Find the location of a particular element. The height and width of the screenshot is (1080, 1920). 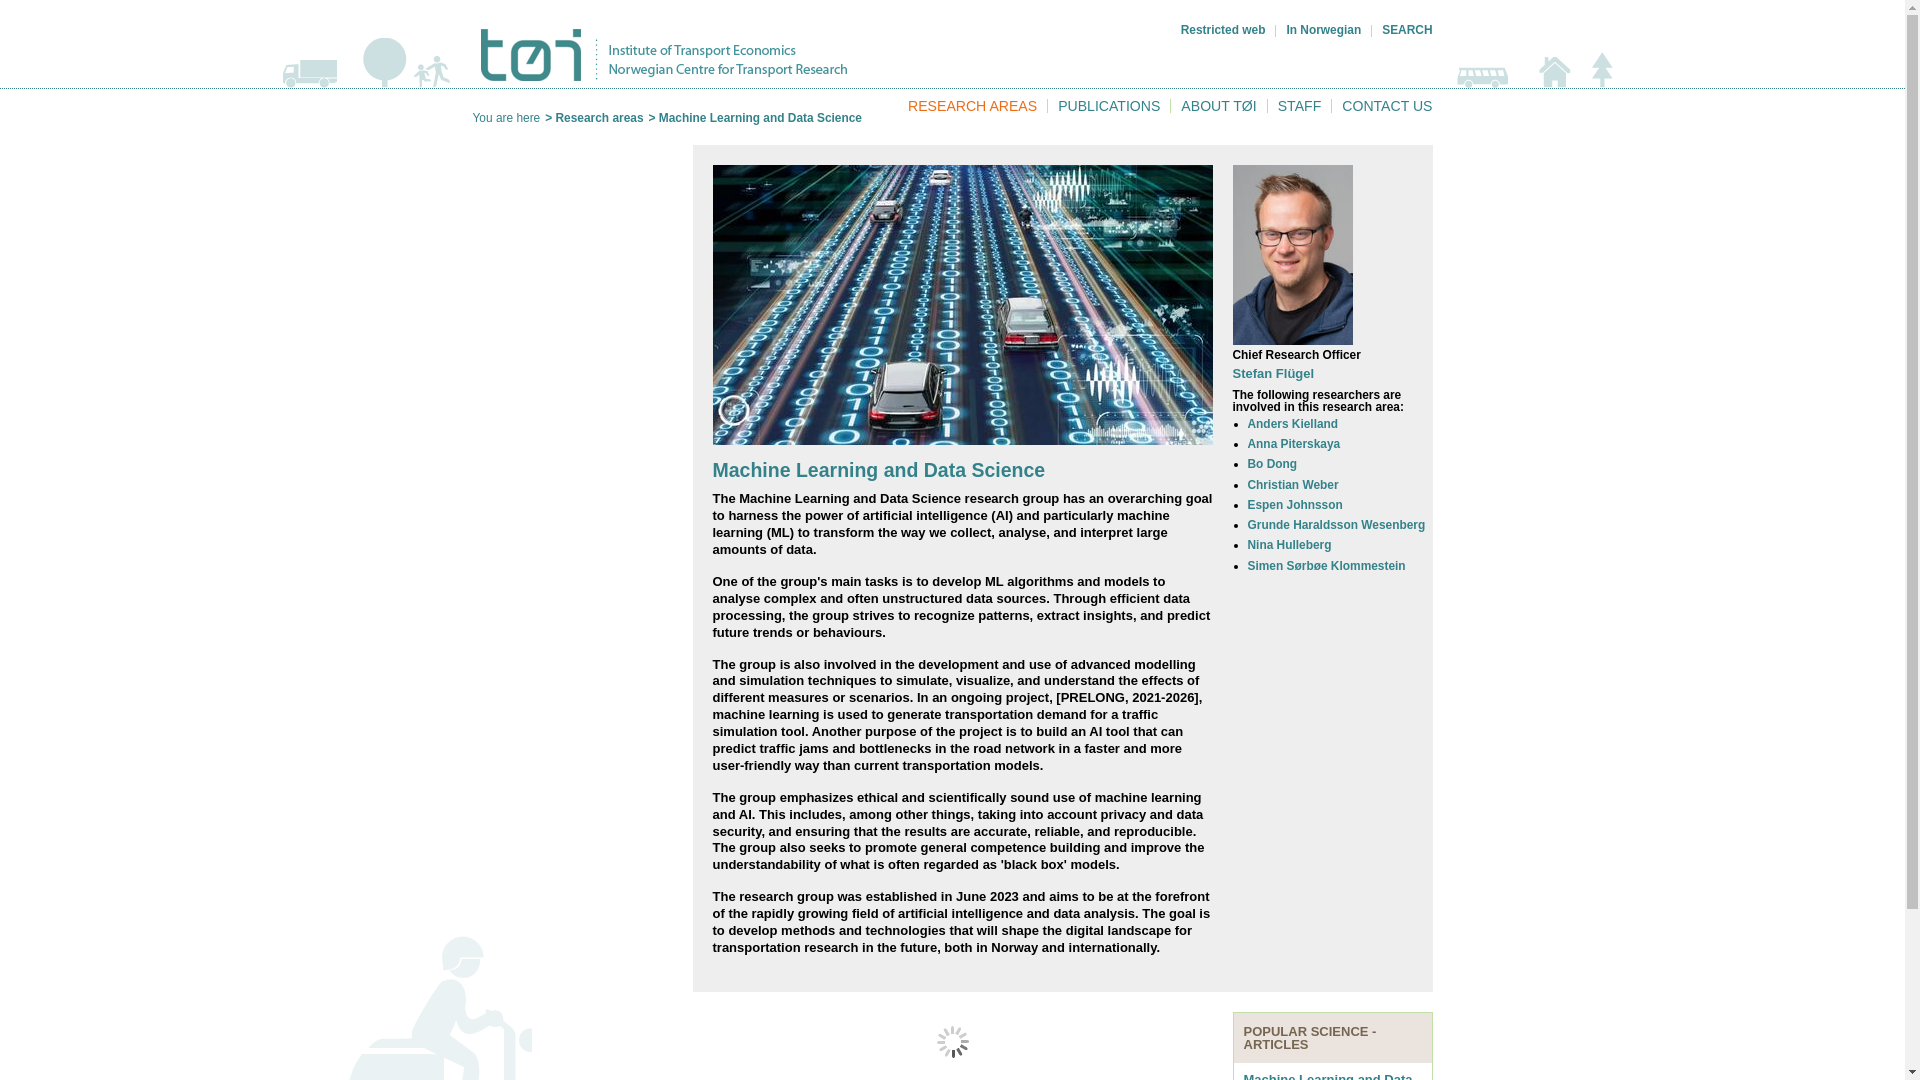

RESEARCH AREAS is located at coordinates (972, 106).